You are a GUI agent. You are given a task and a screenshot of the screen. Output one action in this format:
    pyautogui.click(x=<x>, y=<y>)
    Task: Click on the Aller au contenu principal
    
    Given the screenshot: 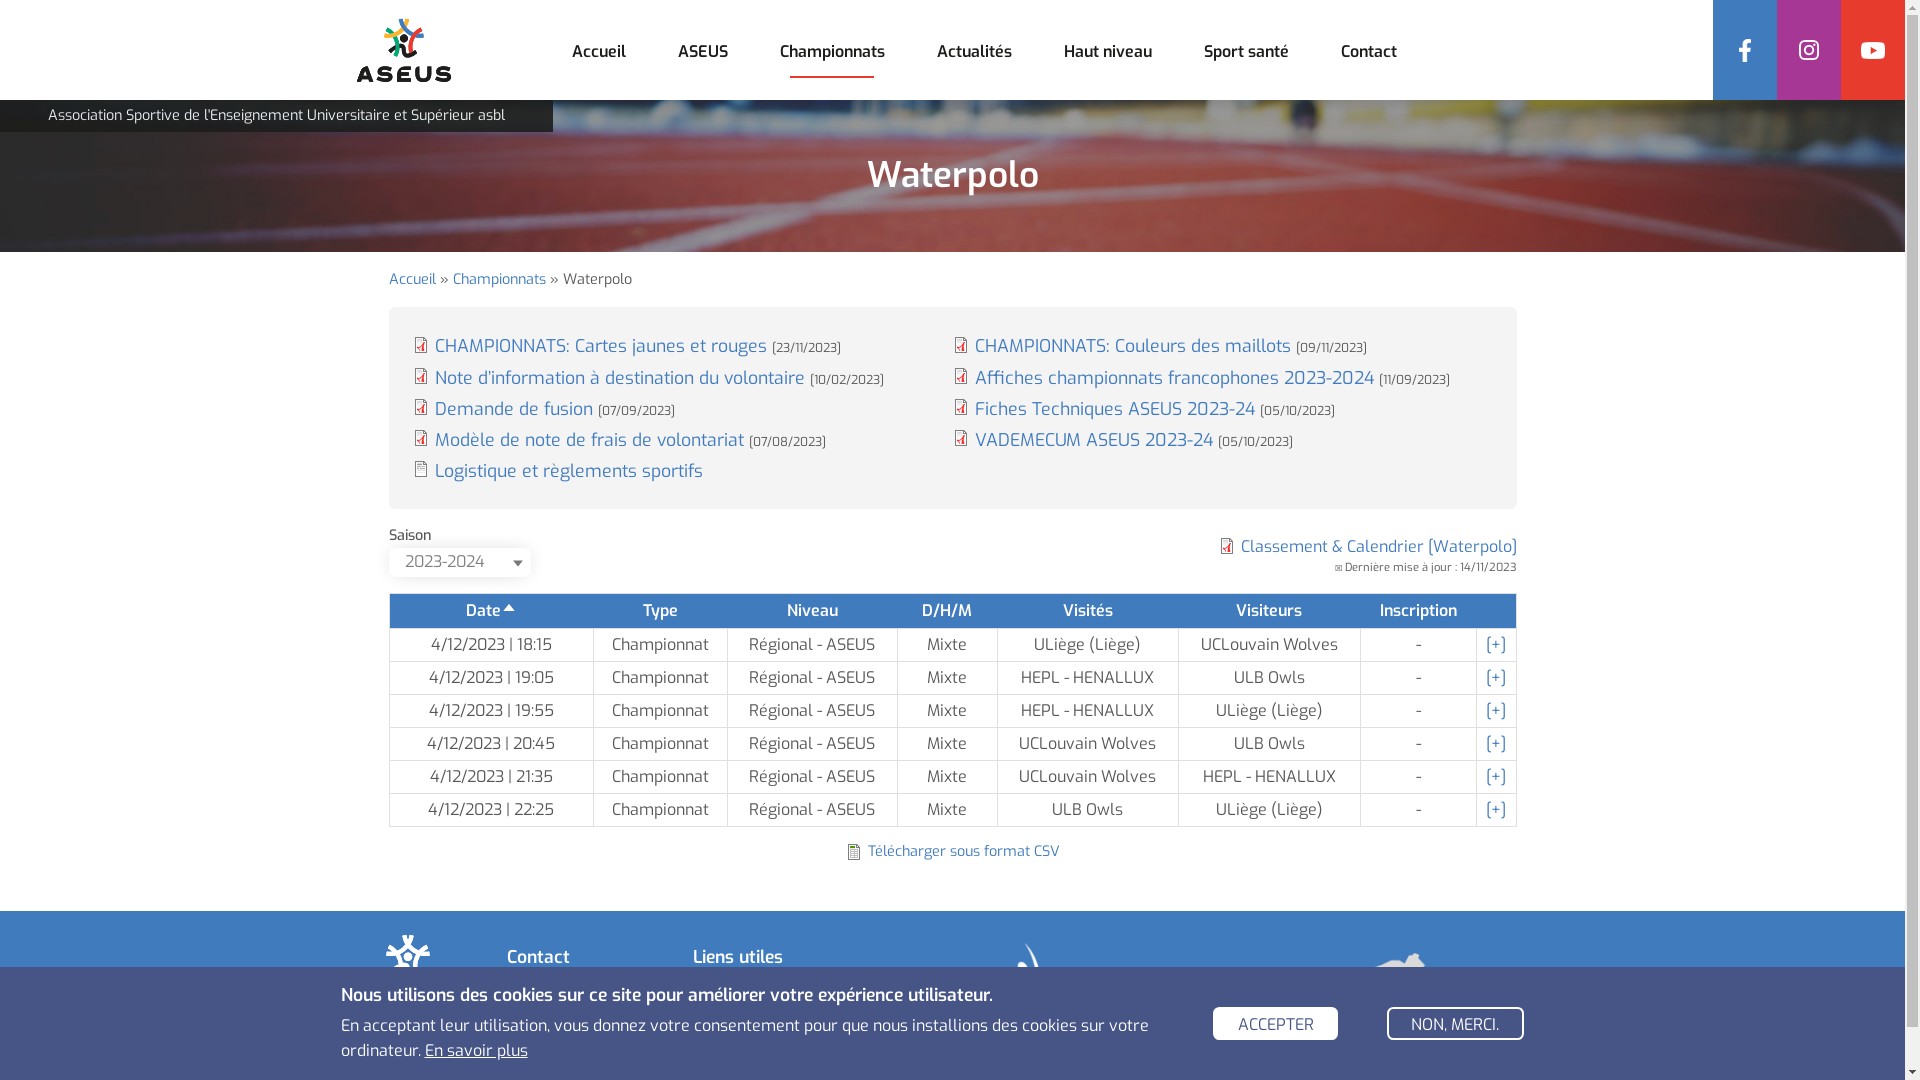 What is the action you would take?
    pyautogui.click(x=0, y=100)
    